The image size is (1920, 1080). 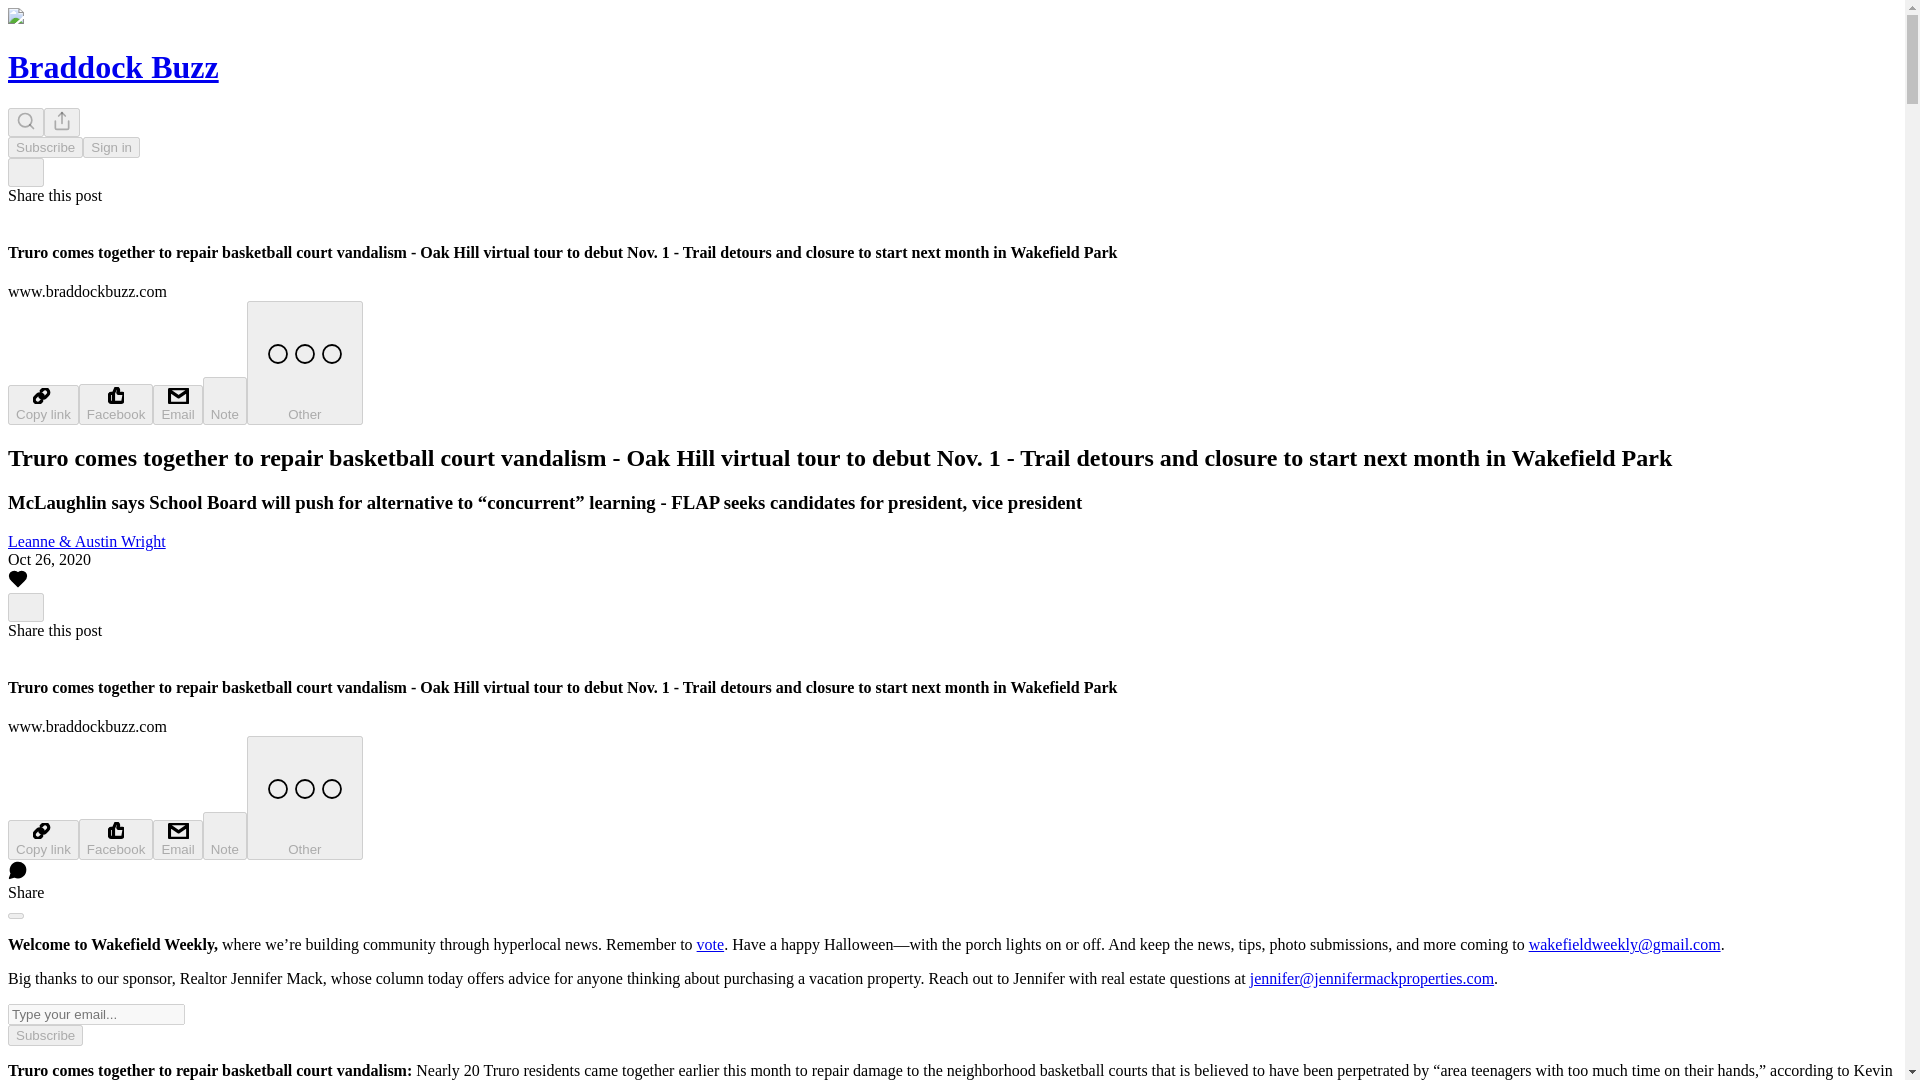 What do you see at coordinates (116, 838) in the screenshot?
I see `Facebook` at bounding box center [116, 838].